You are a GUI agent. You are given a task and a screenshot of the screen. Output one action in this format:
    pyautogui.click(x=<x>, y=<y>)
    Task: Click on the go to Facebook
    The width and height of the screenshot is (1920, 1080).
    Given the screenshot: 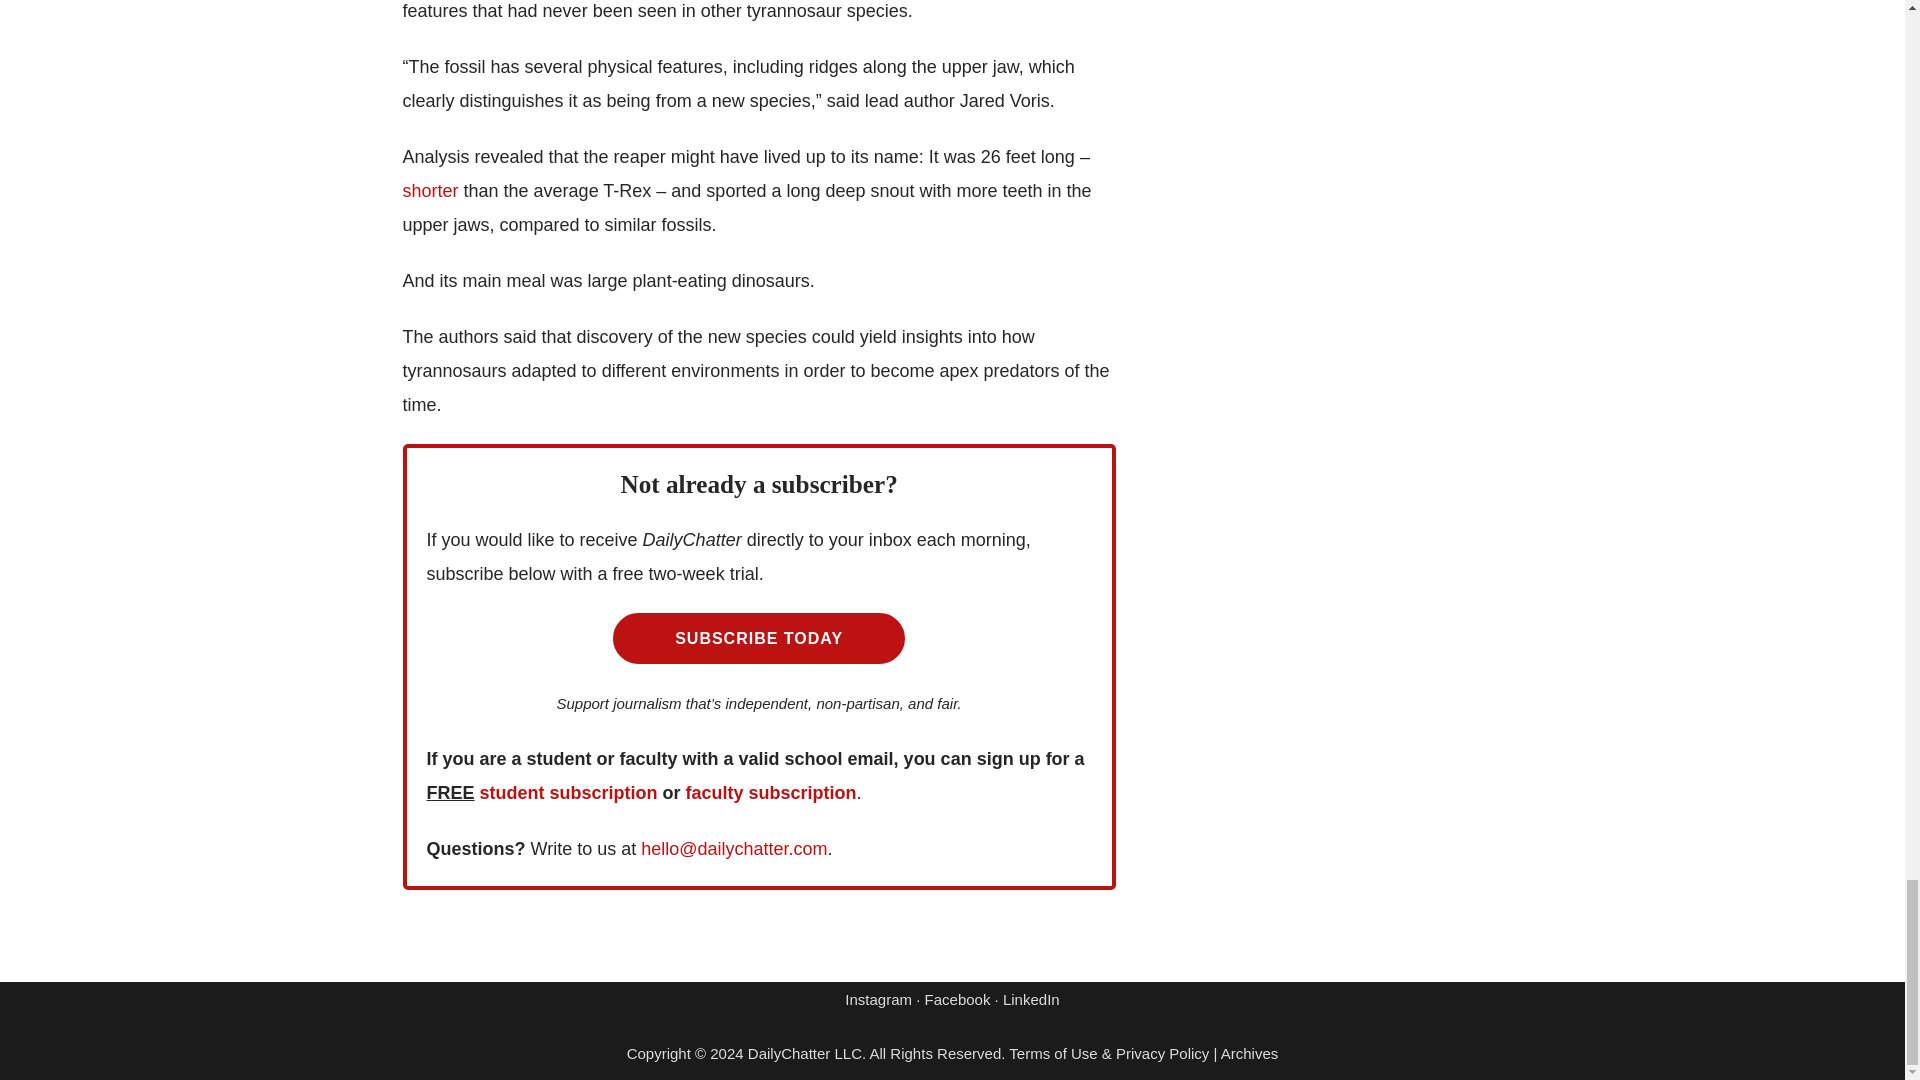 What is the action you would take?
    pyautogui.click(x=958, y=999)
    